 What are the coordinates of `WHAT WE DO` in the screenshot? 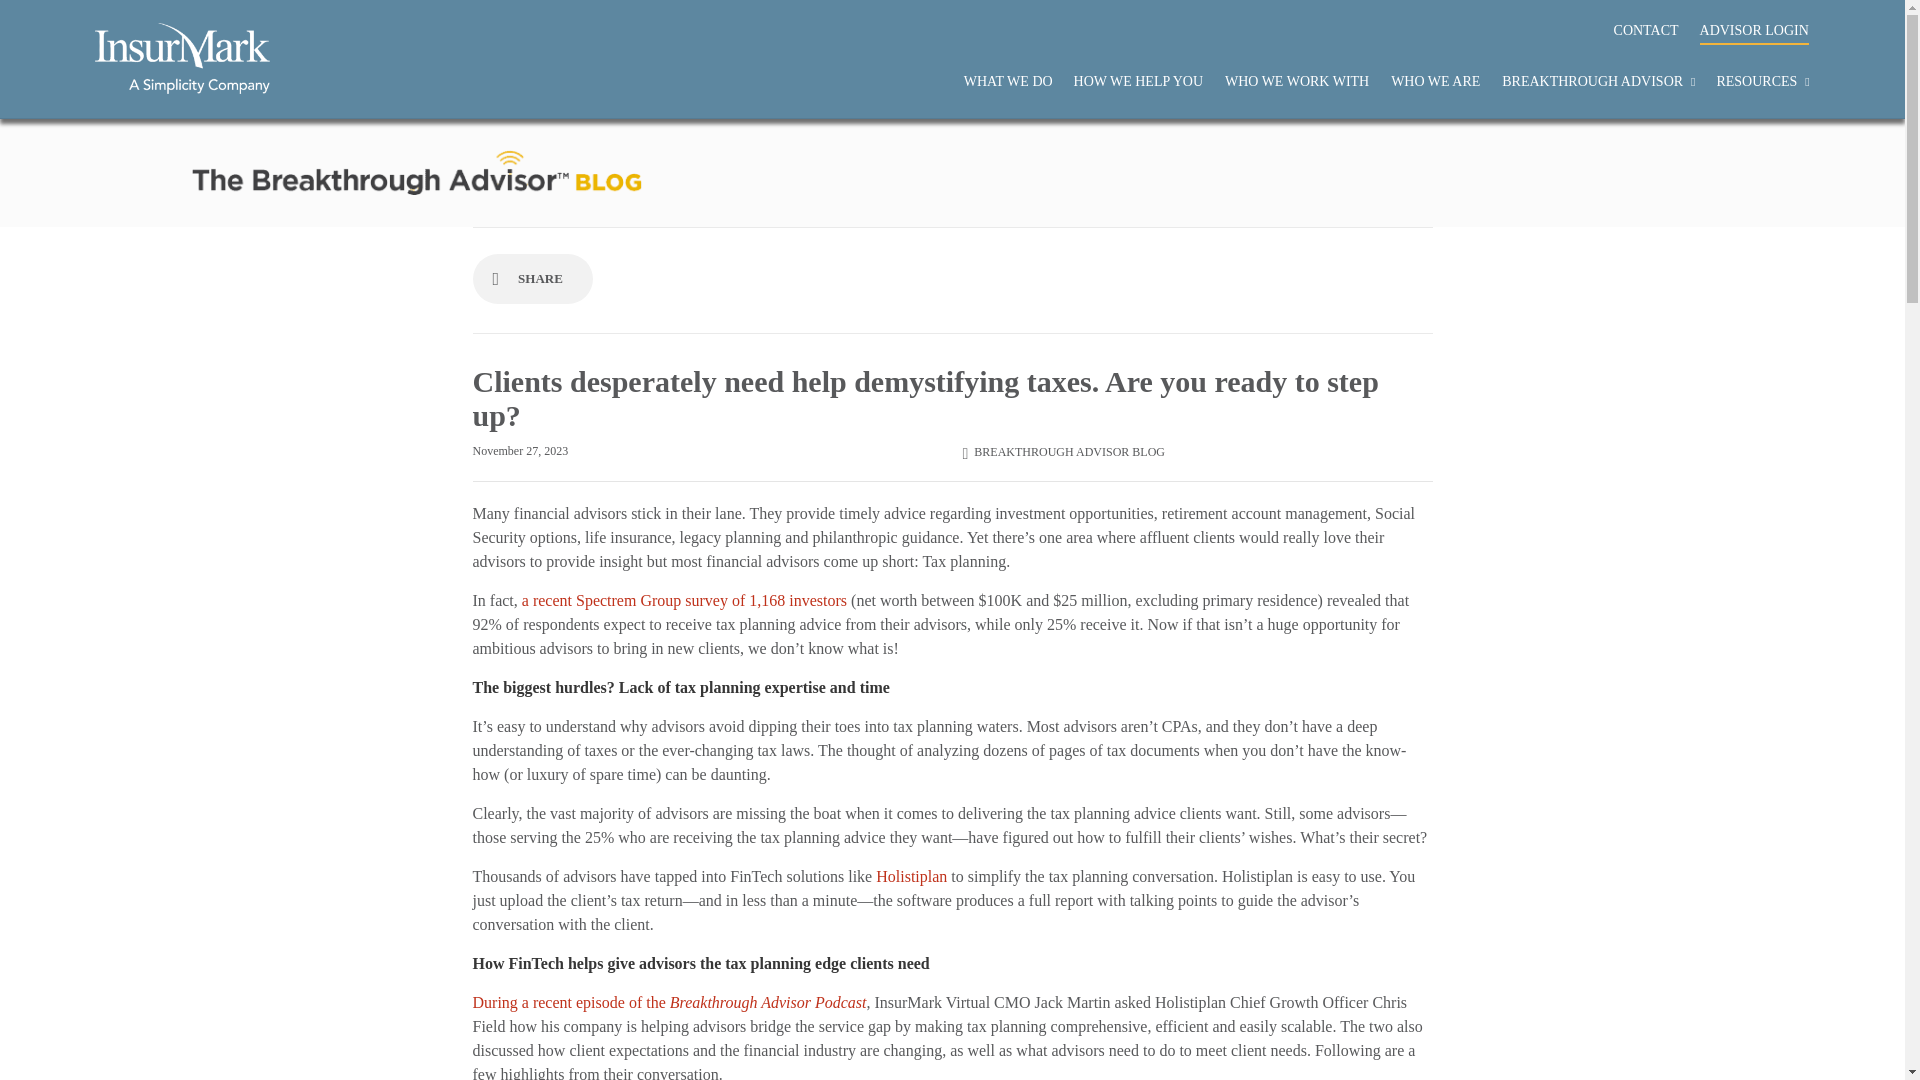 It's located at (1008, 76).